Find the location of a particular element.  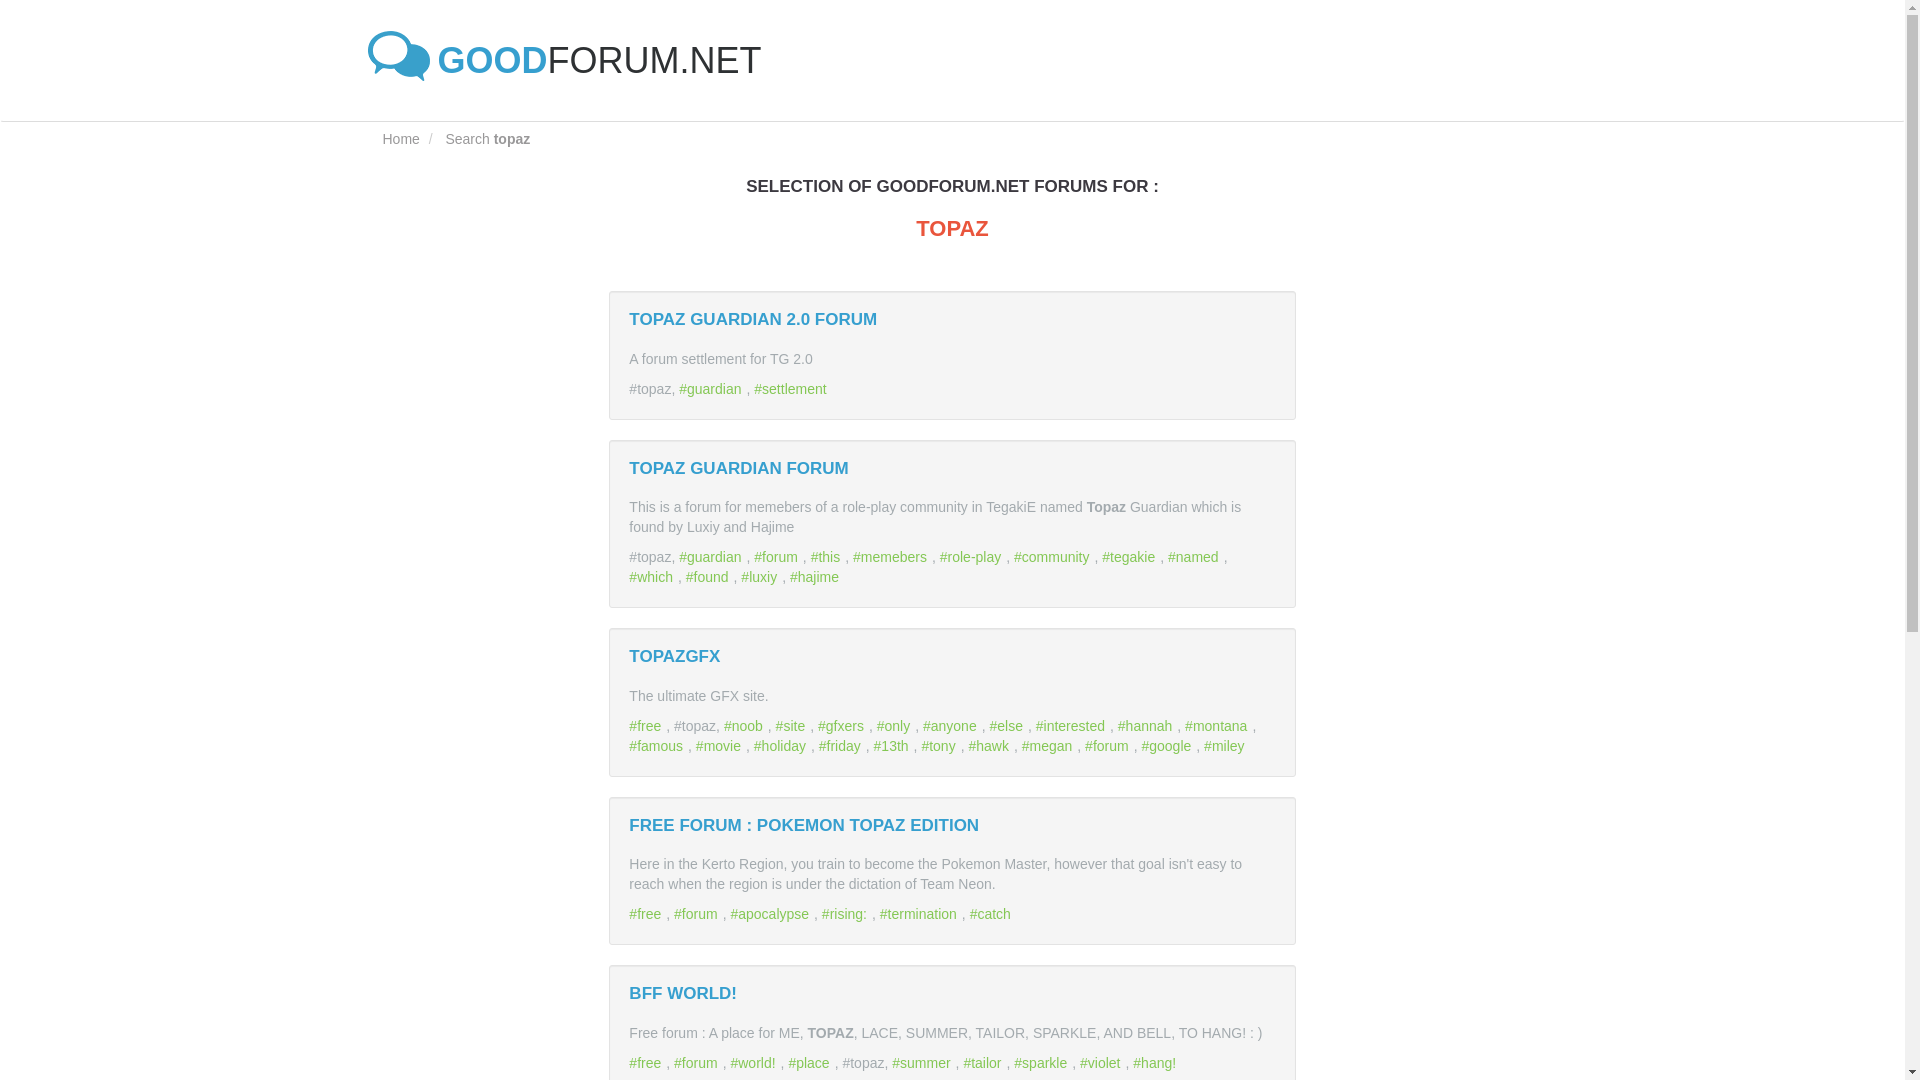

hajime is located at coordinates (816, 577).